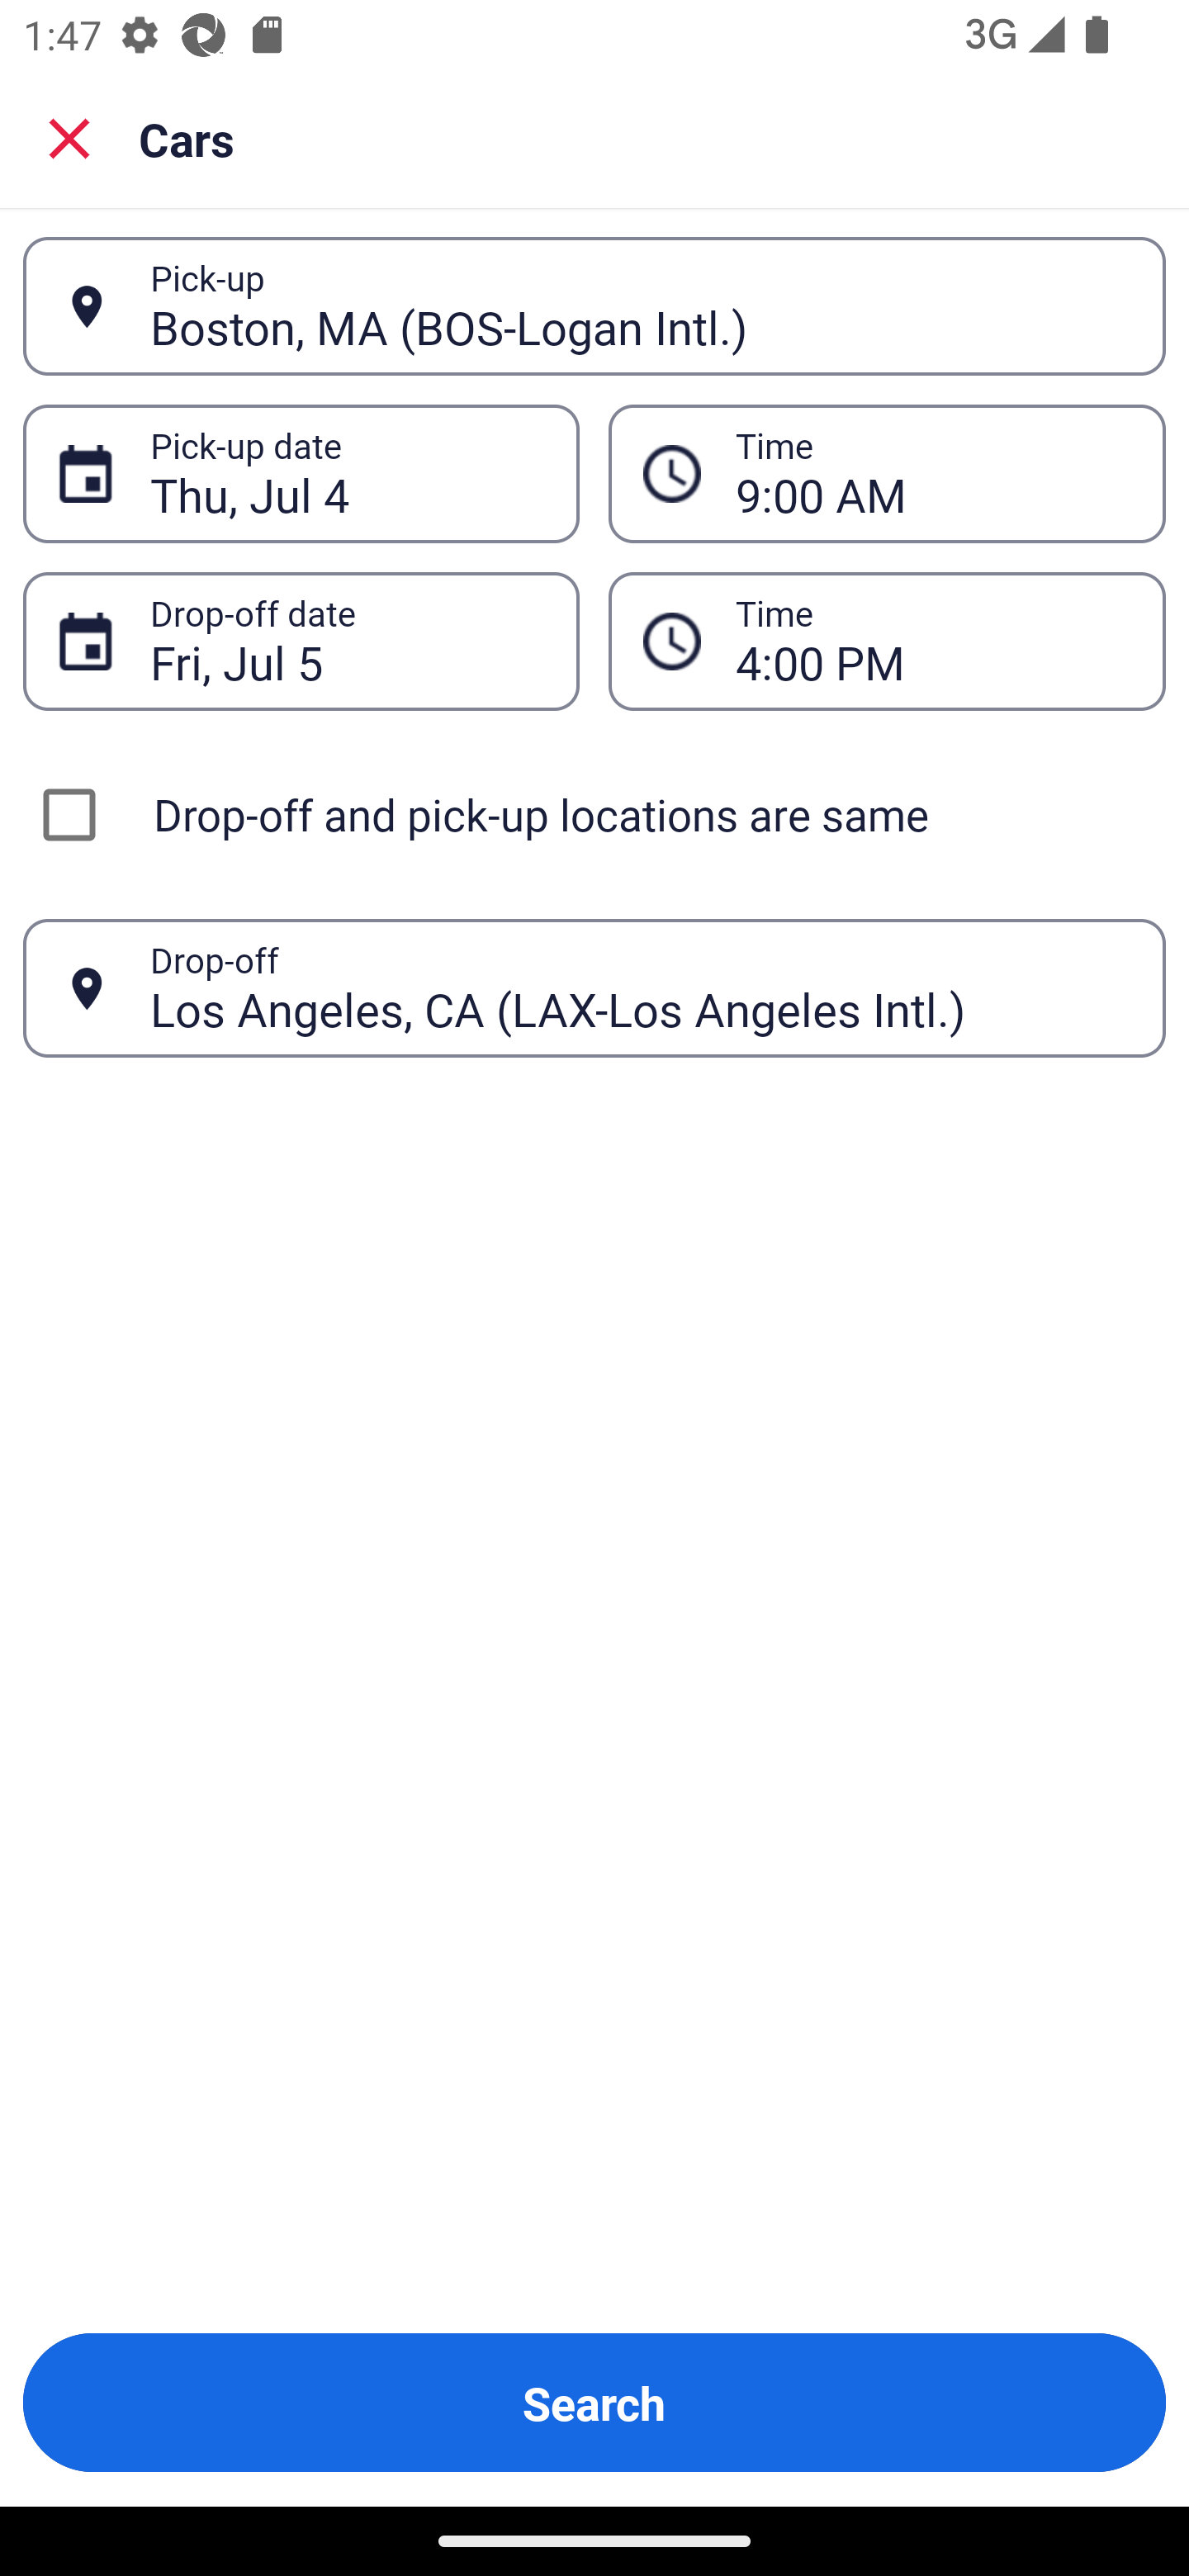 The width and height of the screenshot is (1189, 2576). Describe the element at coordinates (933, 474) in the screenshot. I see `9:00 AM` at that location.